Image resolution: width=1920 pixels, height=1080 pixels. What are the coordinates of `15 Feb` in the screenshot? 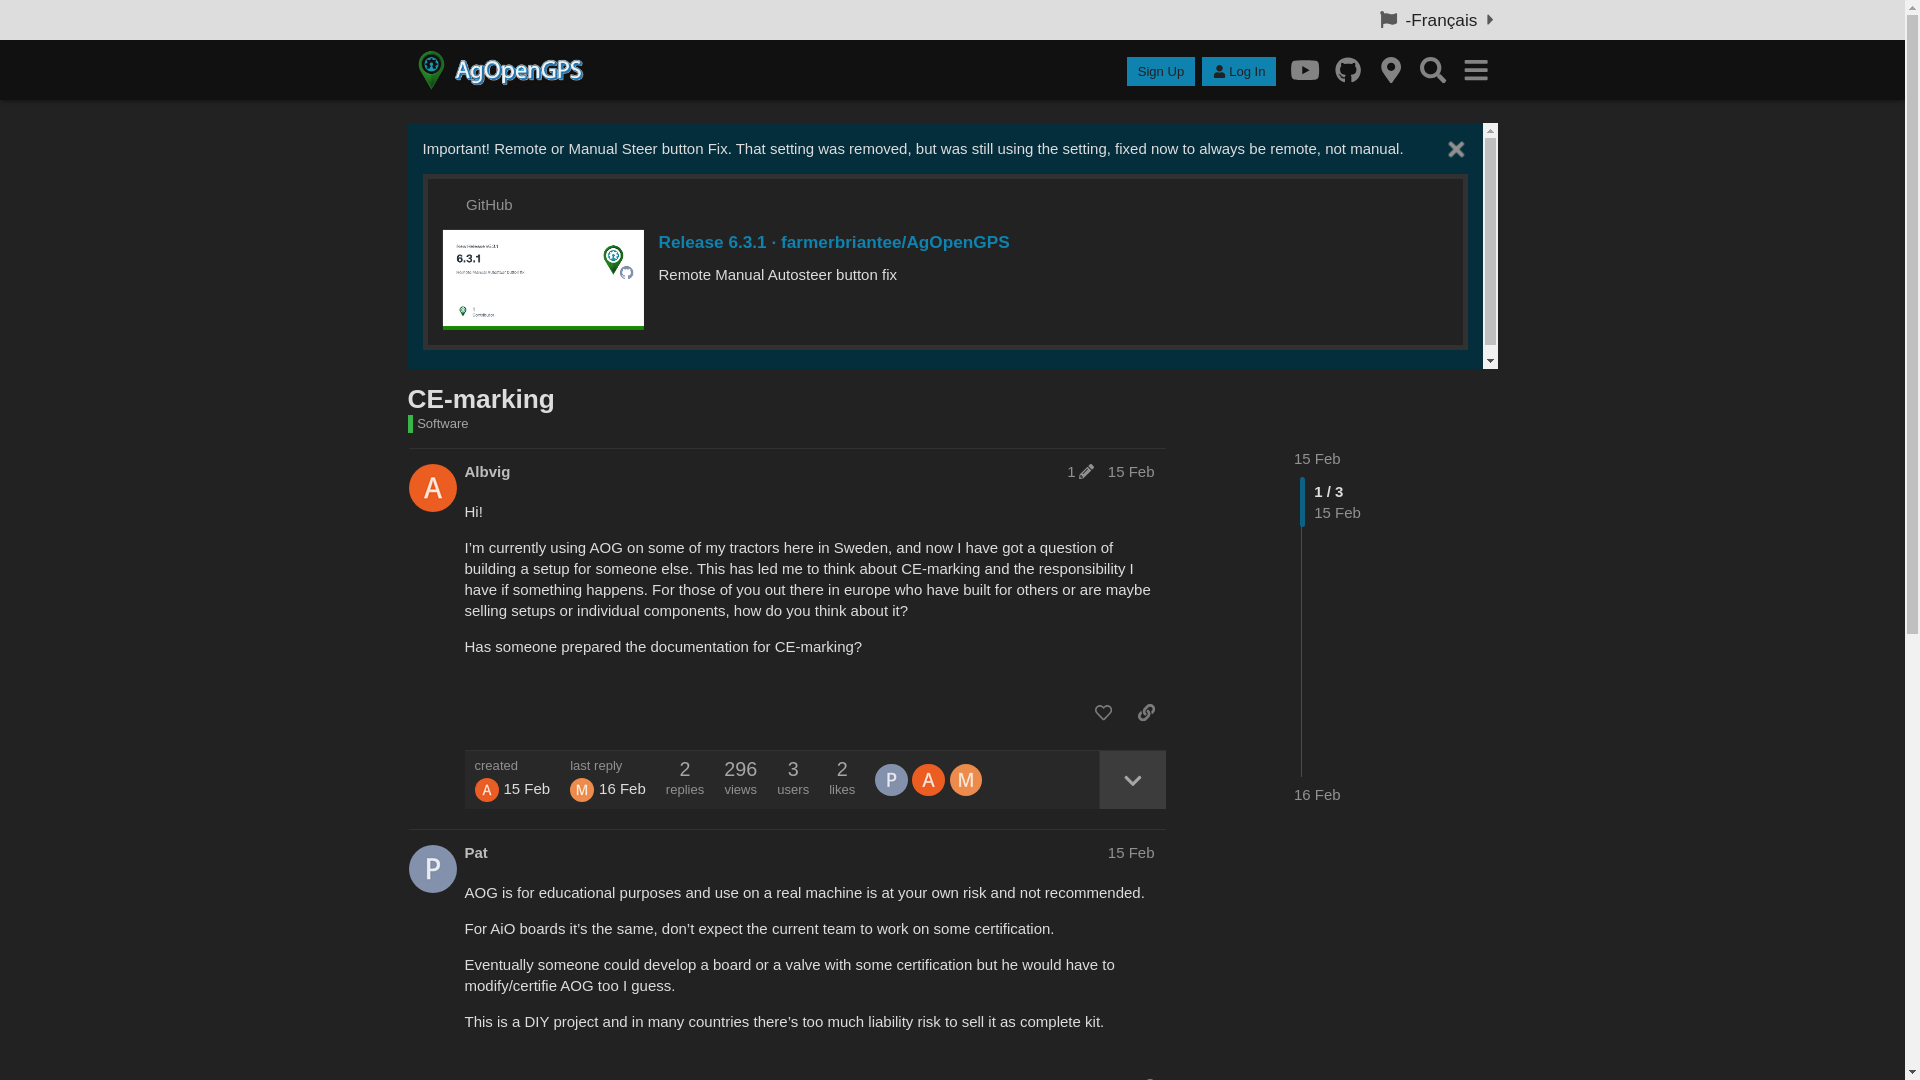 It's located at (1131, 471).